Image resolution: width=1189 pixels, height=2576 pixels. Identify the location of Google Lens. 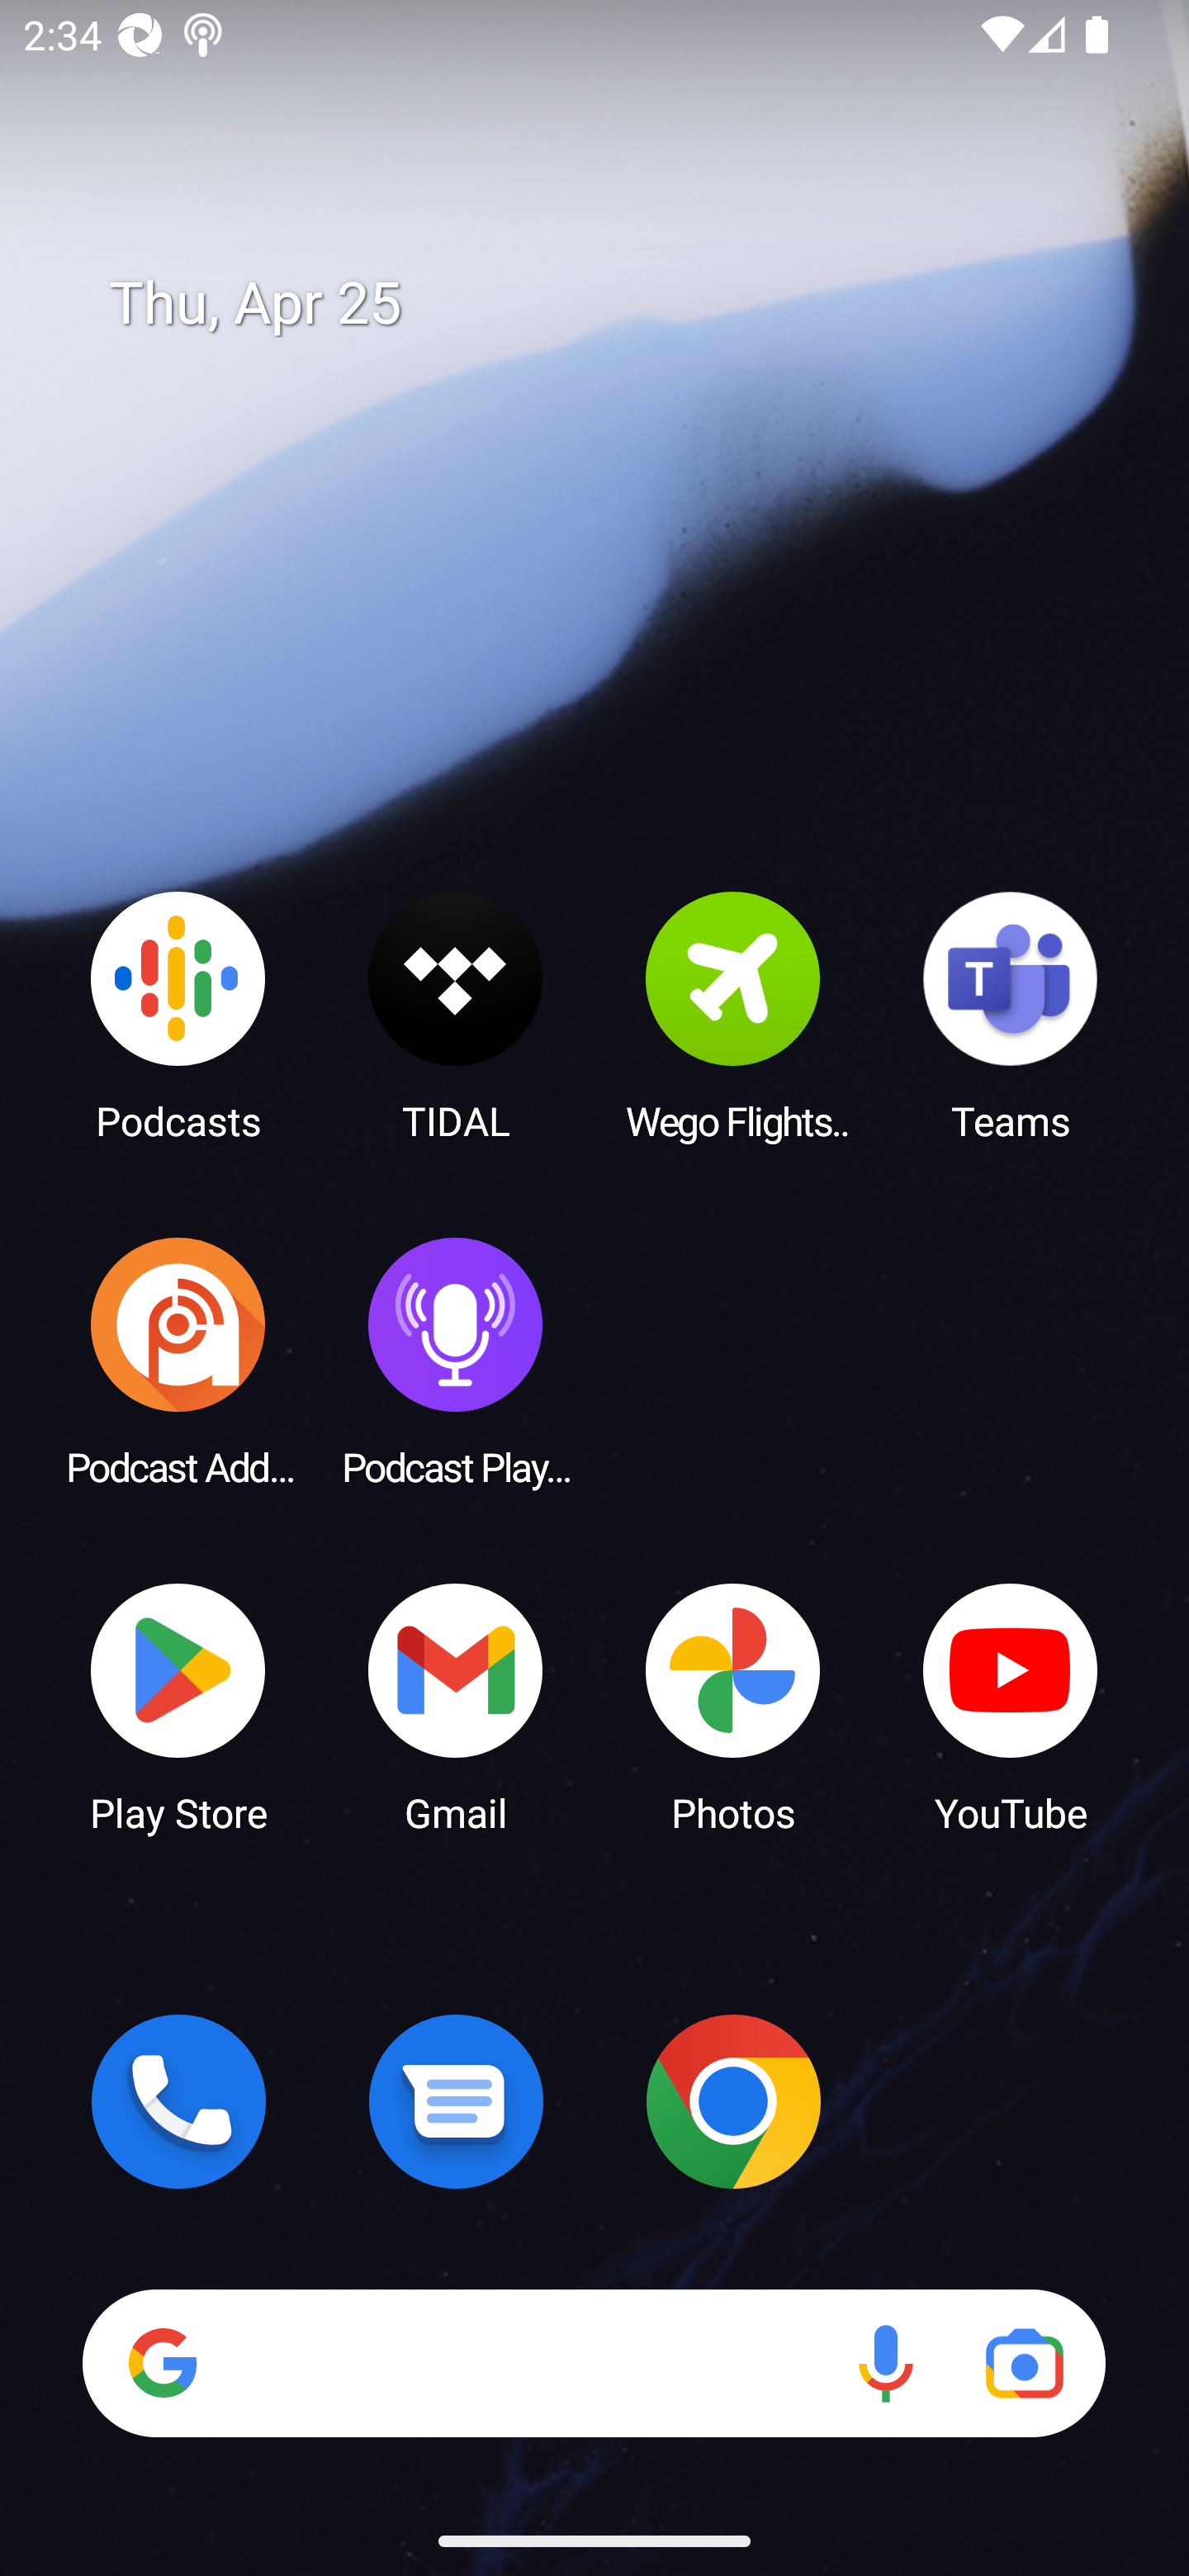
(1024, 2363).